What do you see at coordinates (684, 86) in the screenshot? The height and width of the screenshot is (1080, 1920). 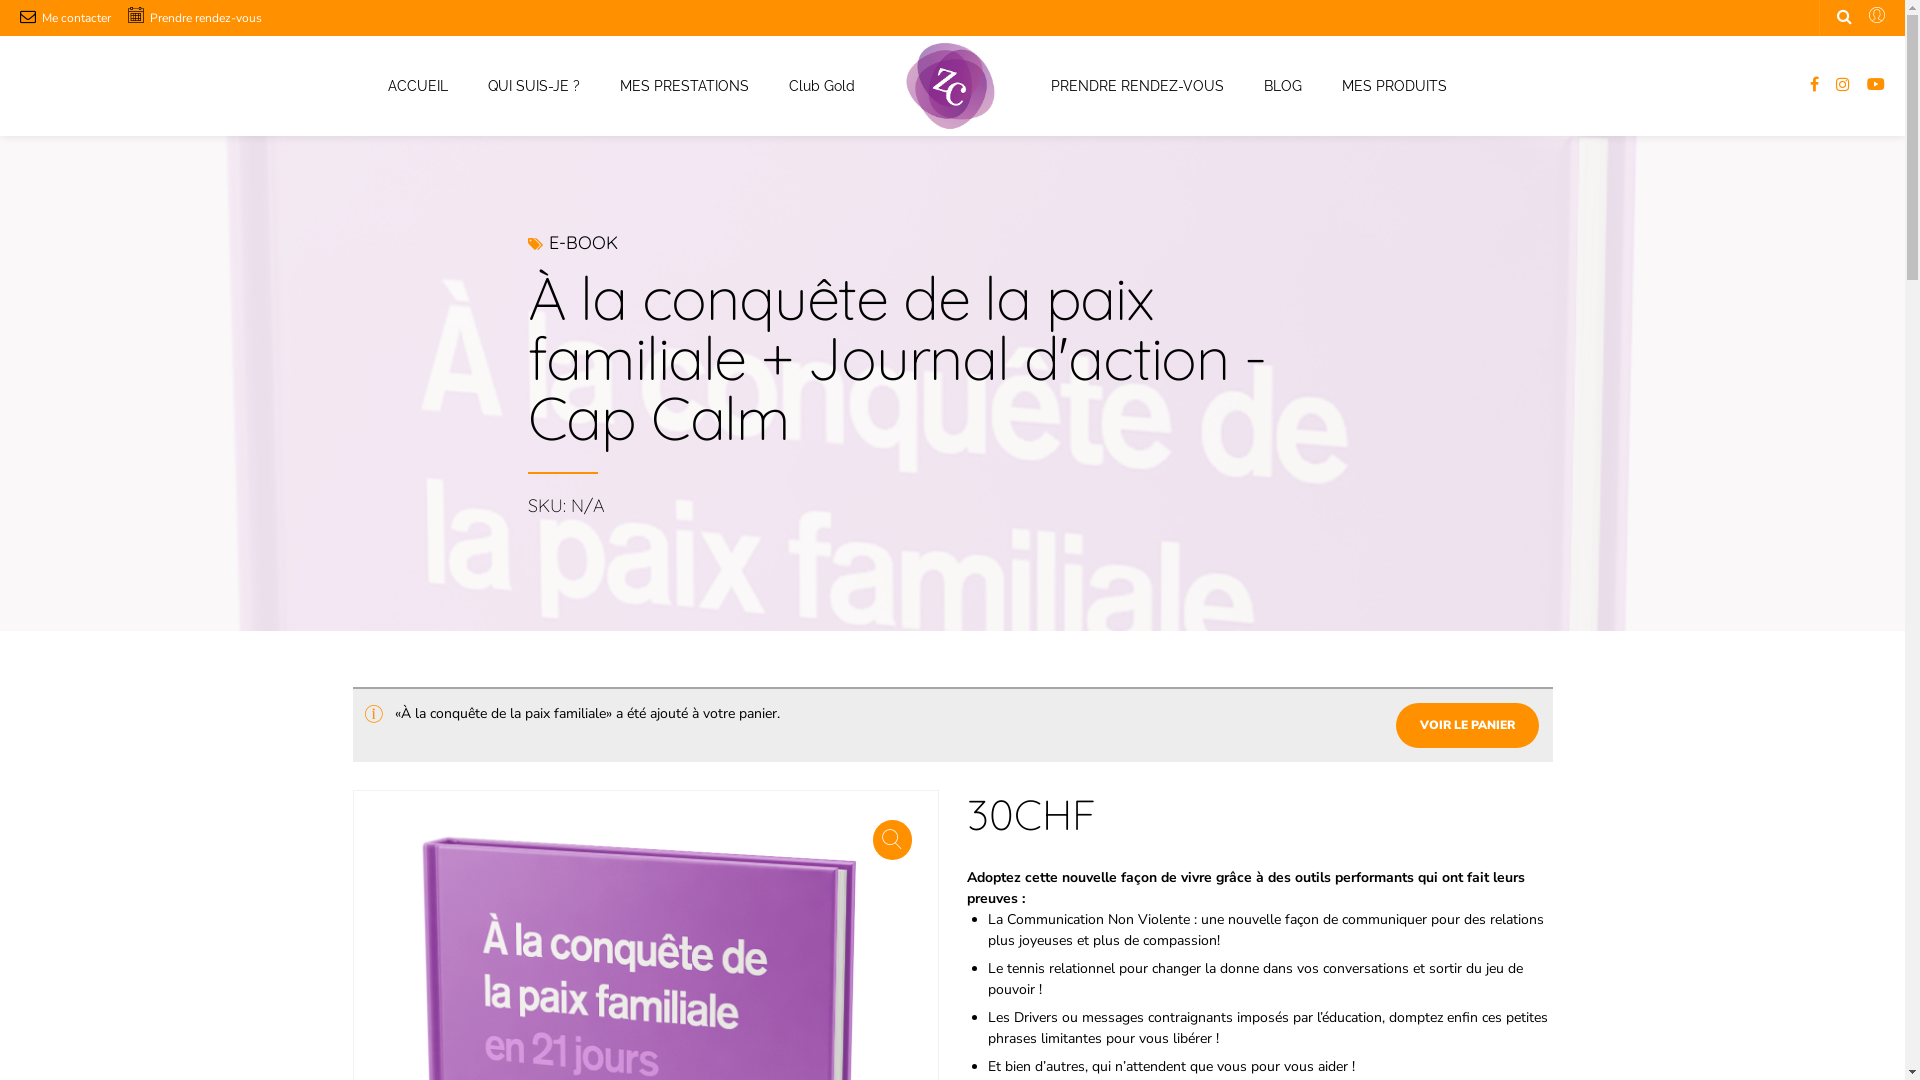 I see `MES PRESTATIONS` at bounding box center [684, 86].